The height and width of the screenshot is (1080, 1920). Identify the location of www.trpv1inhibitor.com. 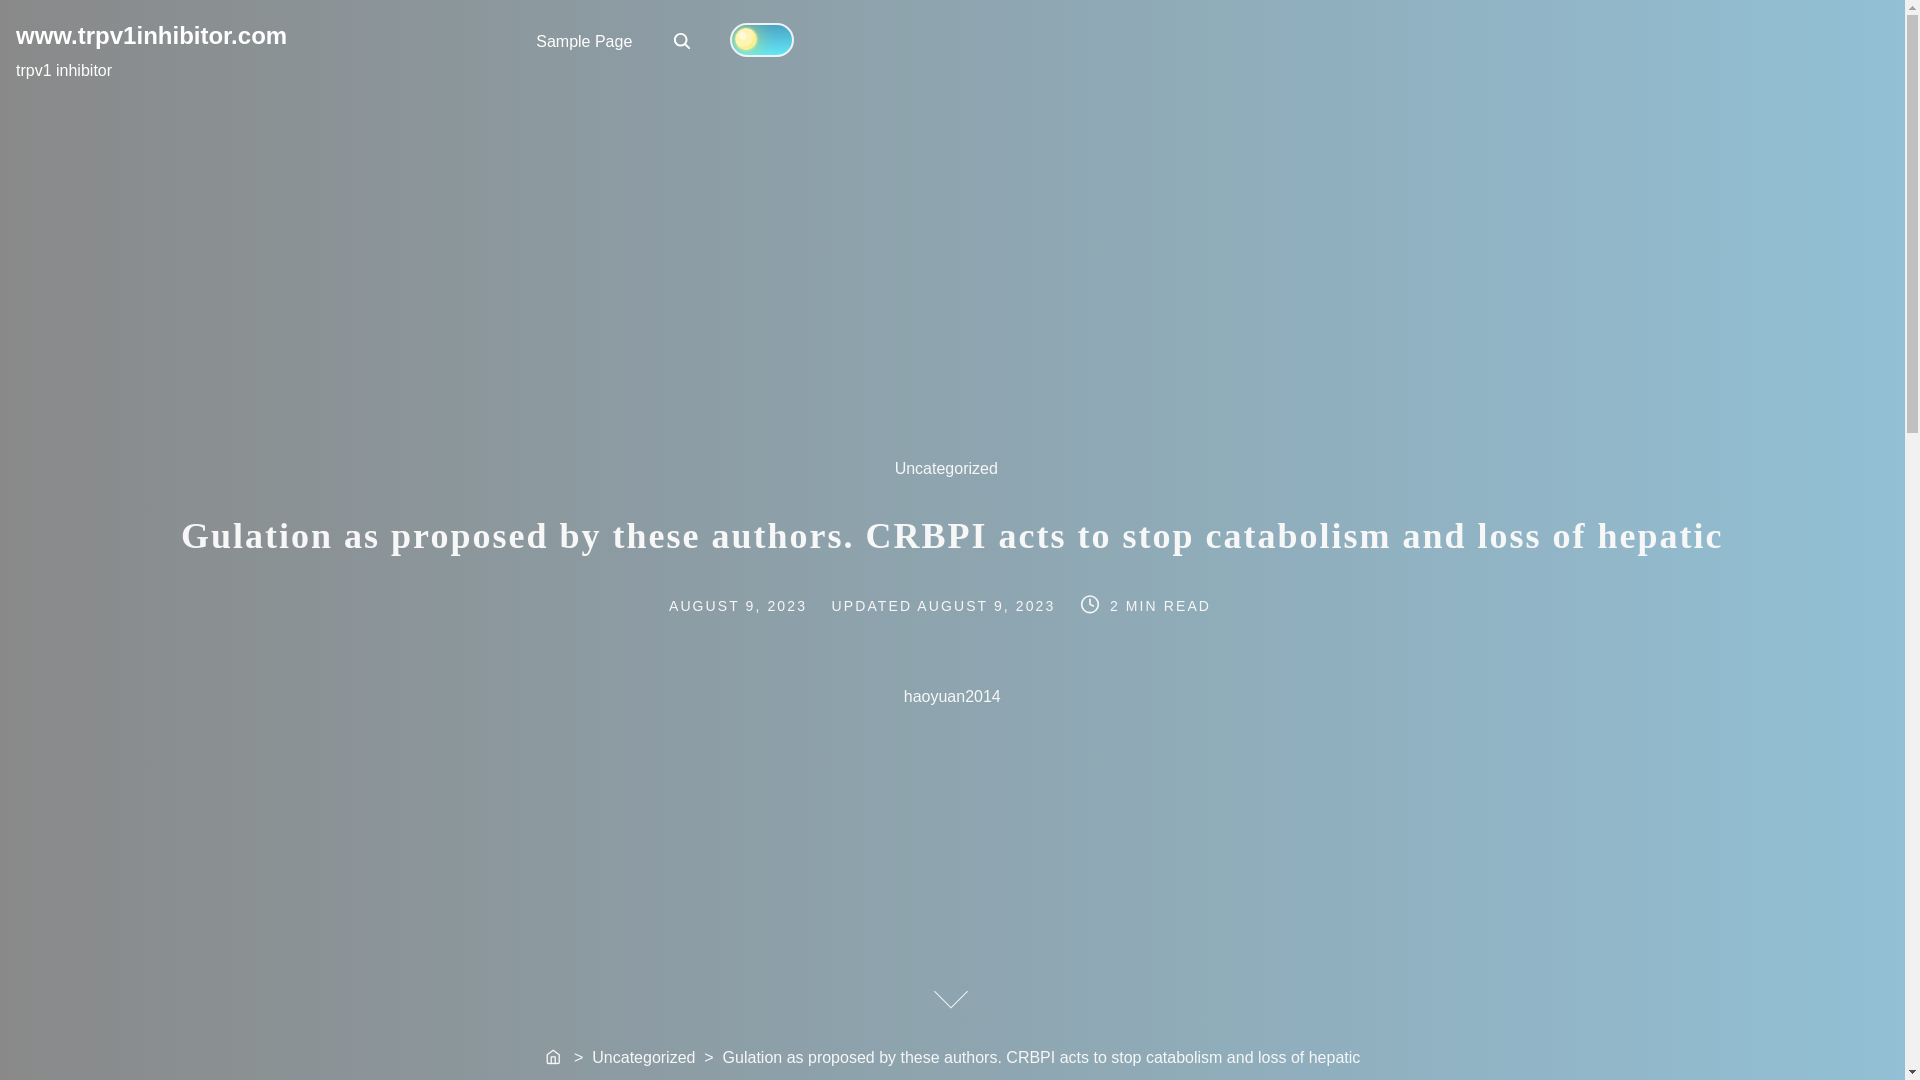
(150, 34).